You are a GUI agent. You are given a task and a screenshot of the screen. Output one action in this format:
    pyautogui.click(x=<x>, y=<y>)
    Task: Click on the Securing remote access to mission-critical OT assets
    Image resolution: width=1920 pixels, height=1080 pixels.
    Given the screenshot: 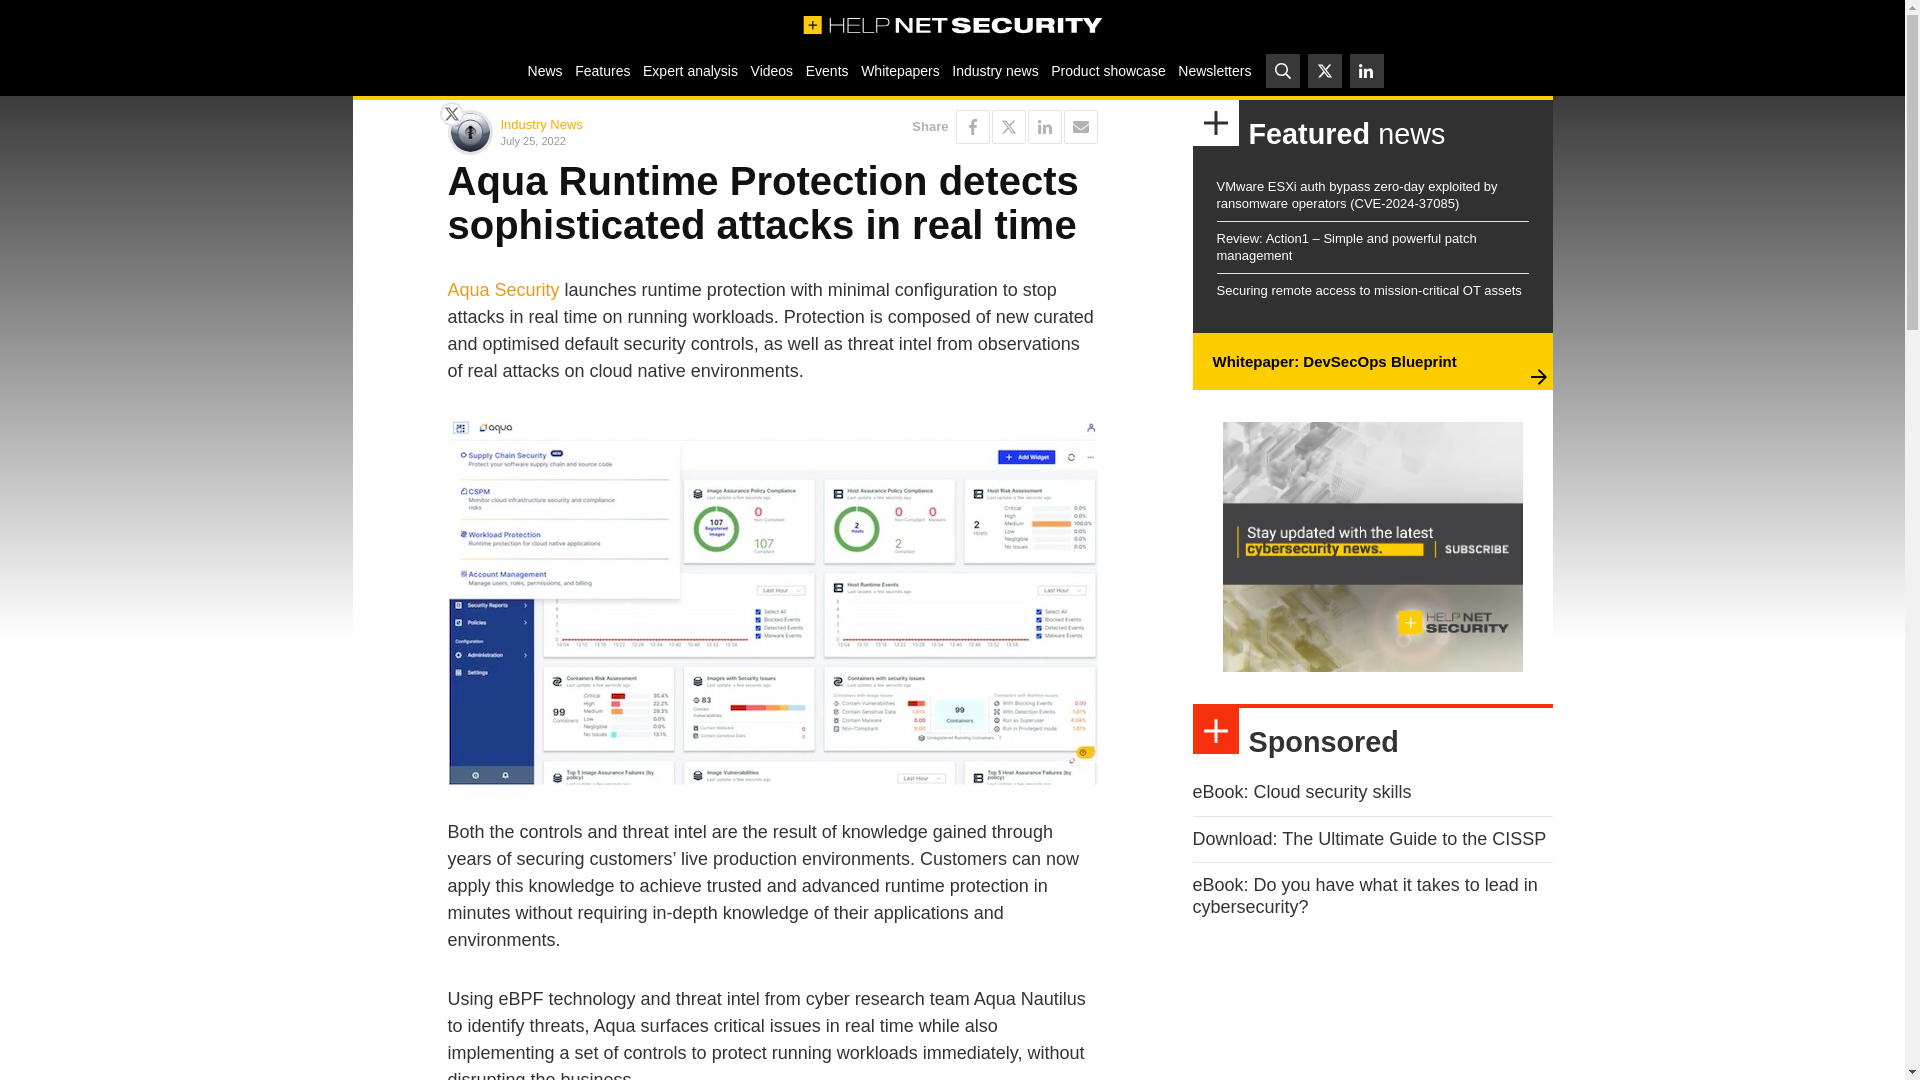 What is the action you would take?
    pyautogui.click(x=1368, y=290)
    